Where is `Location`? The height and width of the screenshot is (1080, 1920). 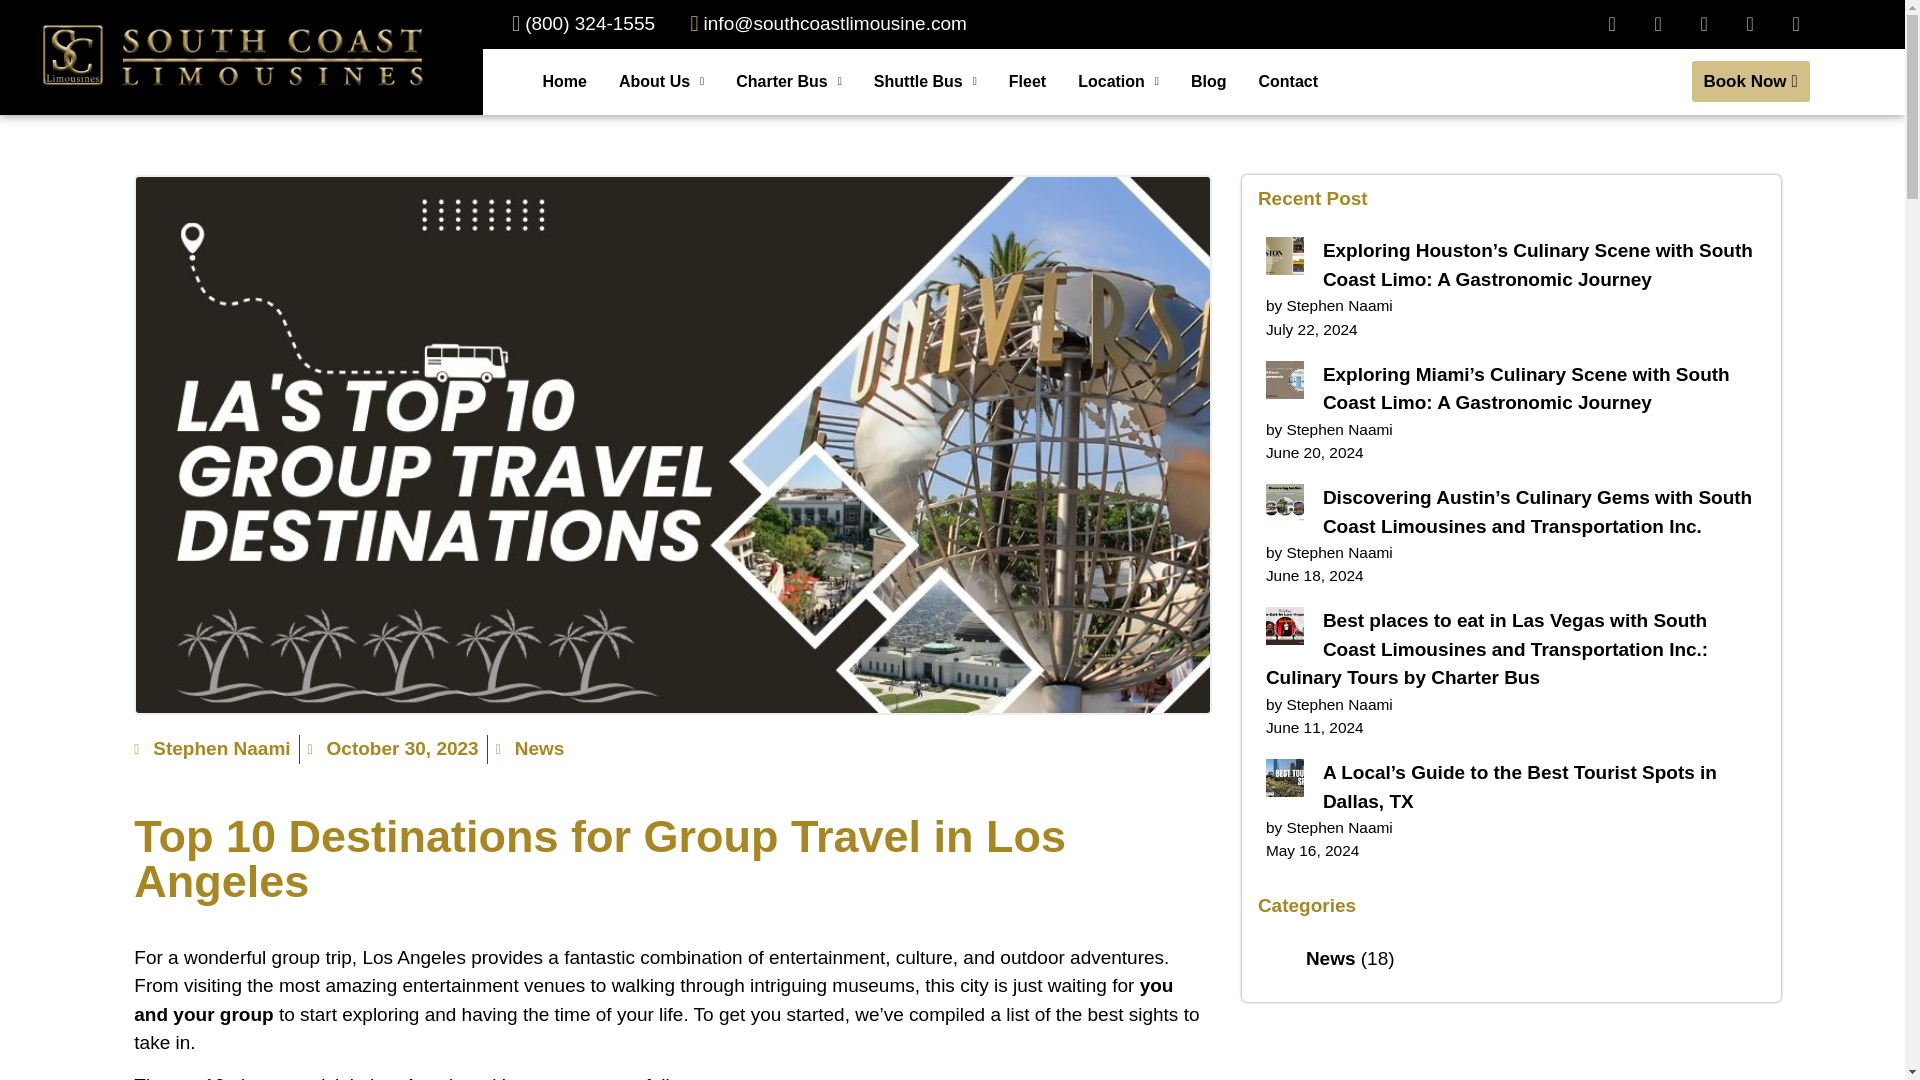 Location is located at coordinates (1118, 80).